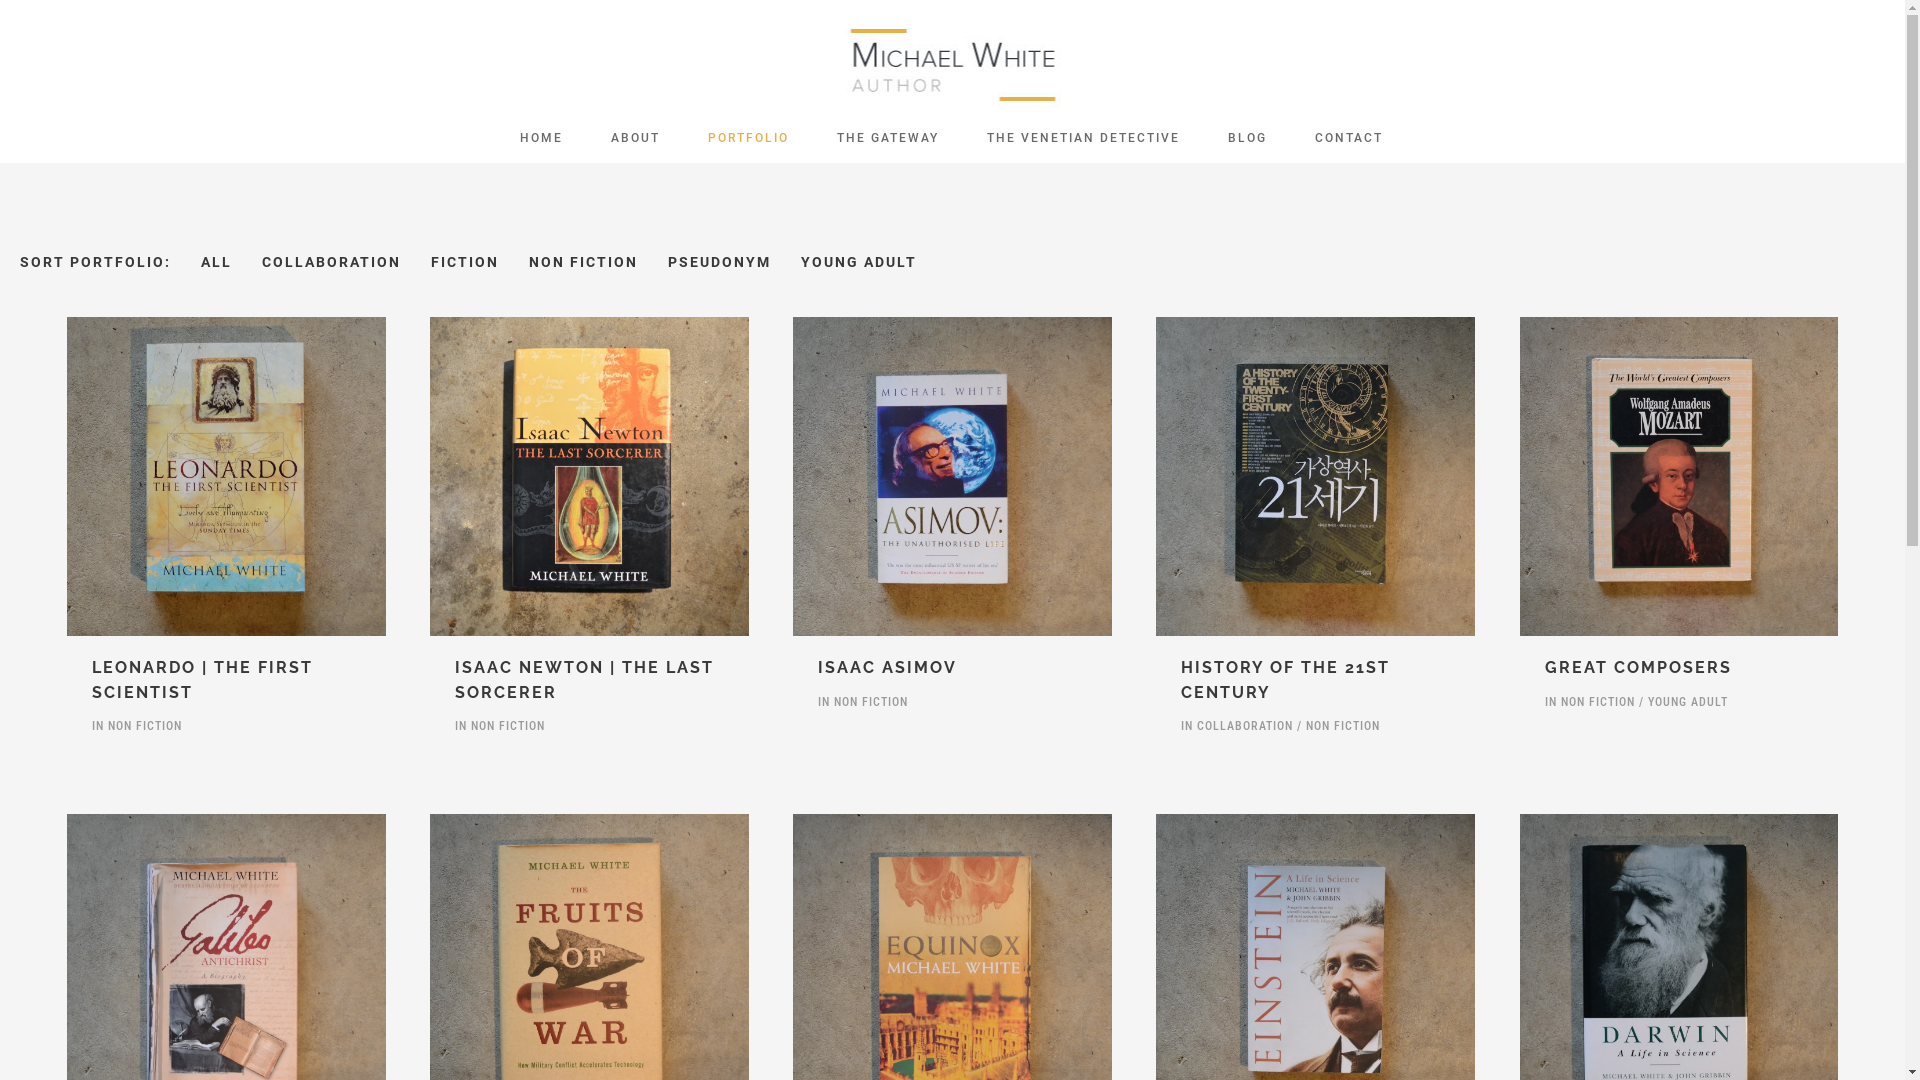 The height and width of the screenshot is (1080, 1920). Describe the element at coordinates (1248, 138) in the screenshot. I see `BLOG` at that location.